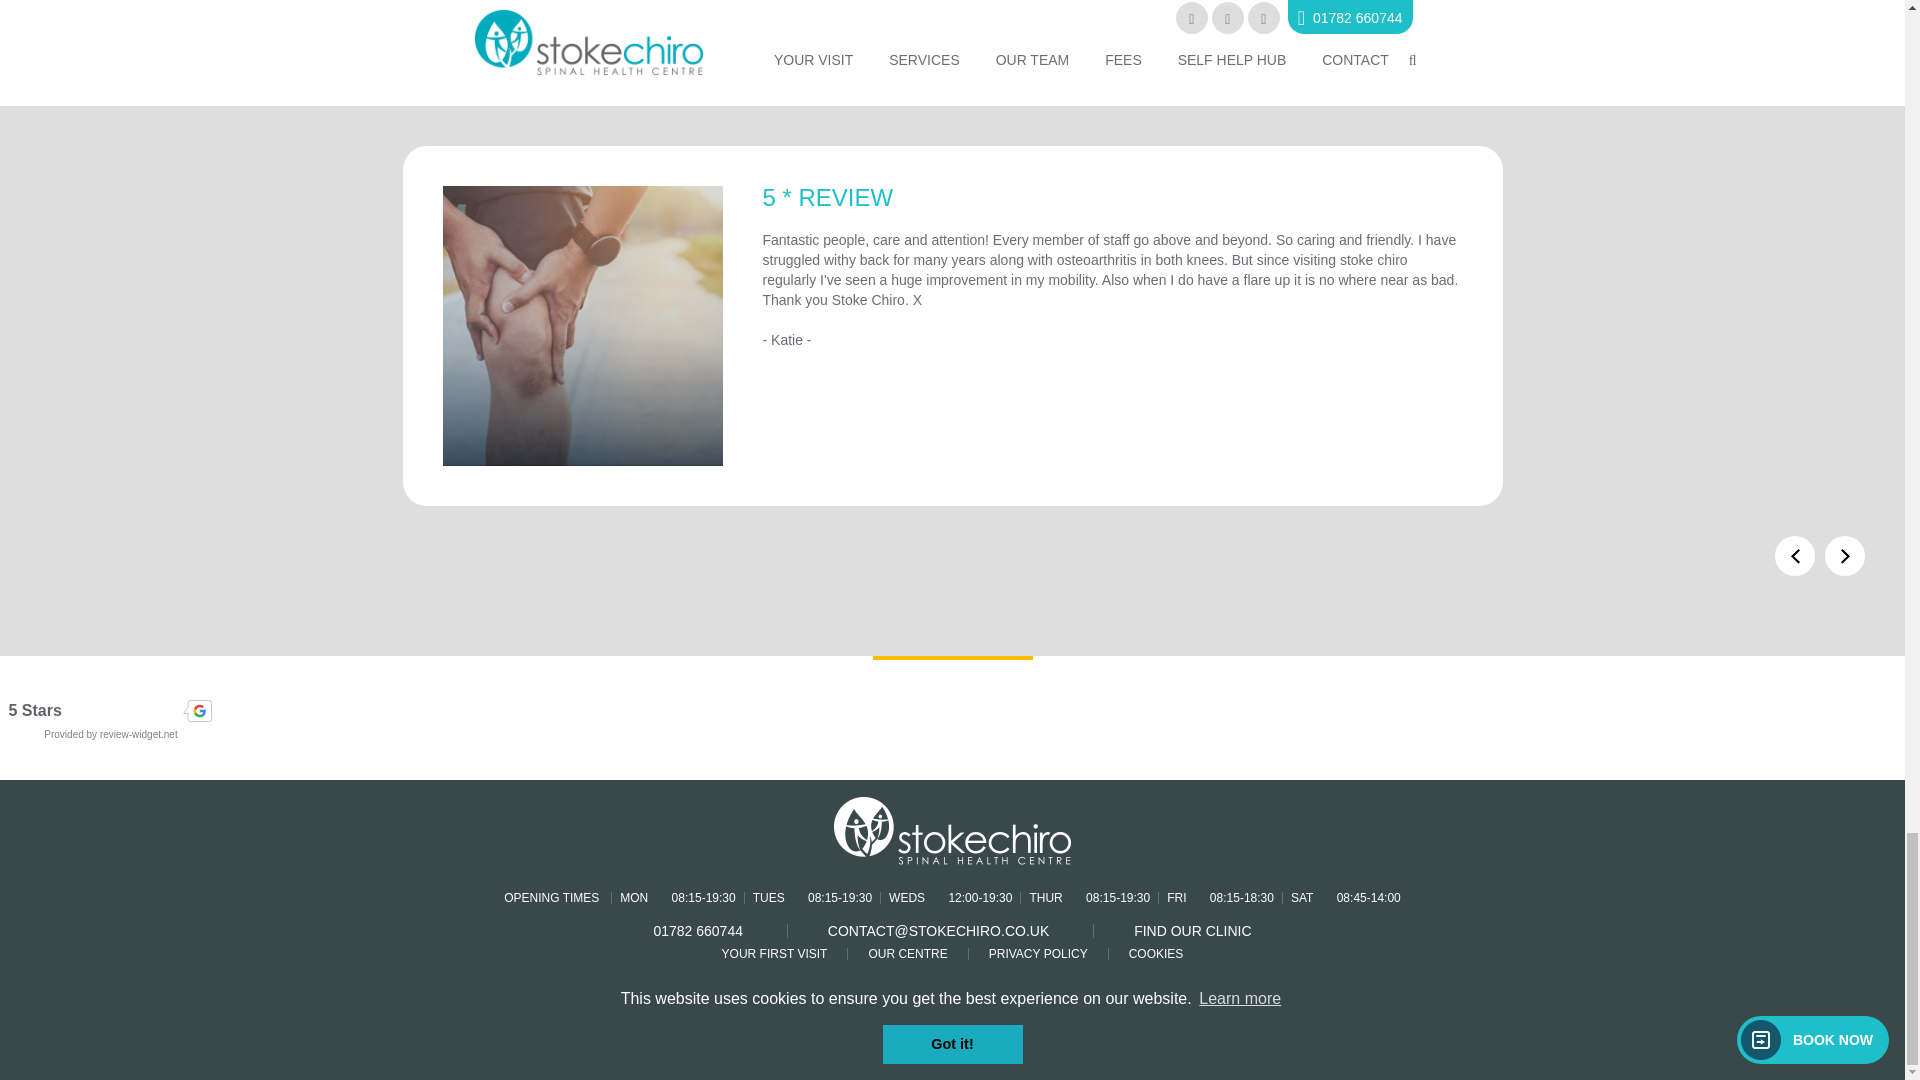 Image resolution: width=1920 pixels, height=1080 pixels. I want to click on PRIVACY POLICY, so click(1038, 954).